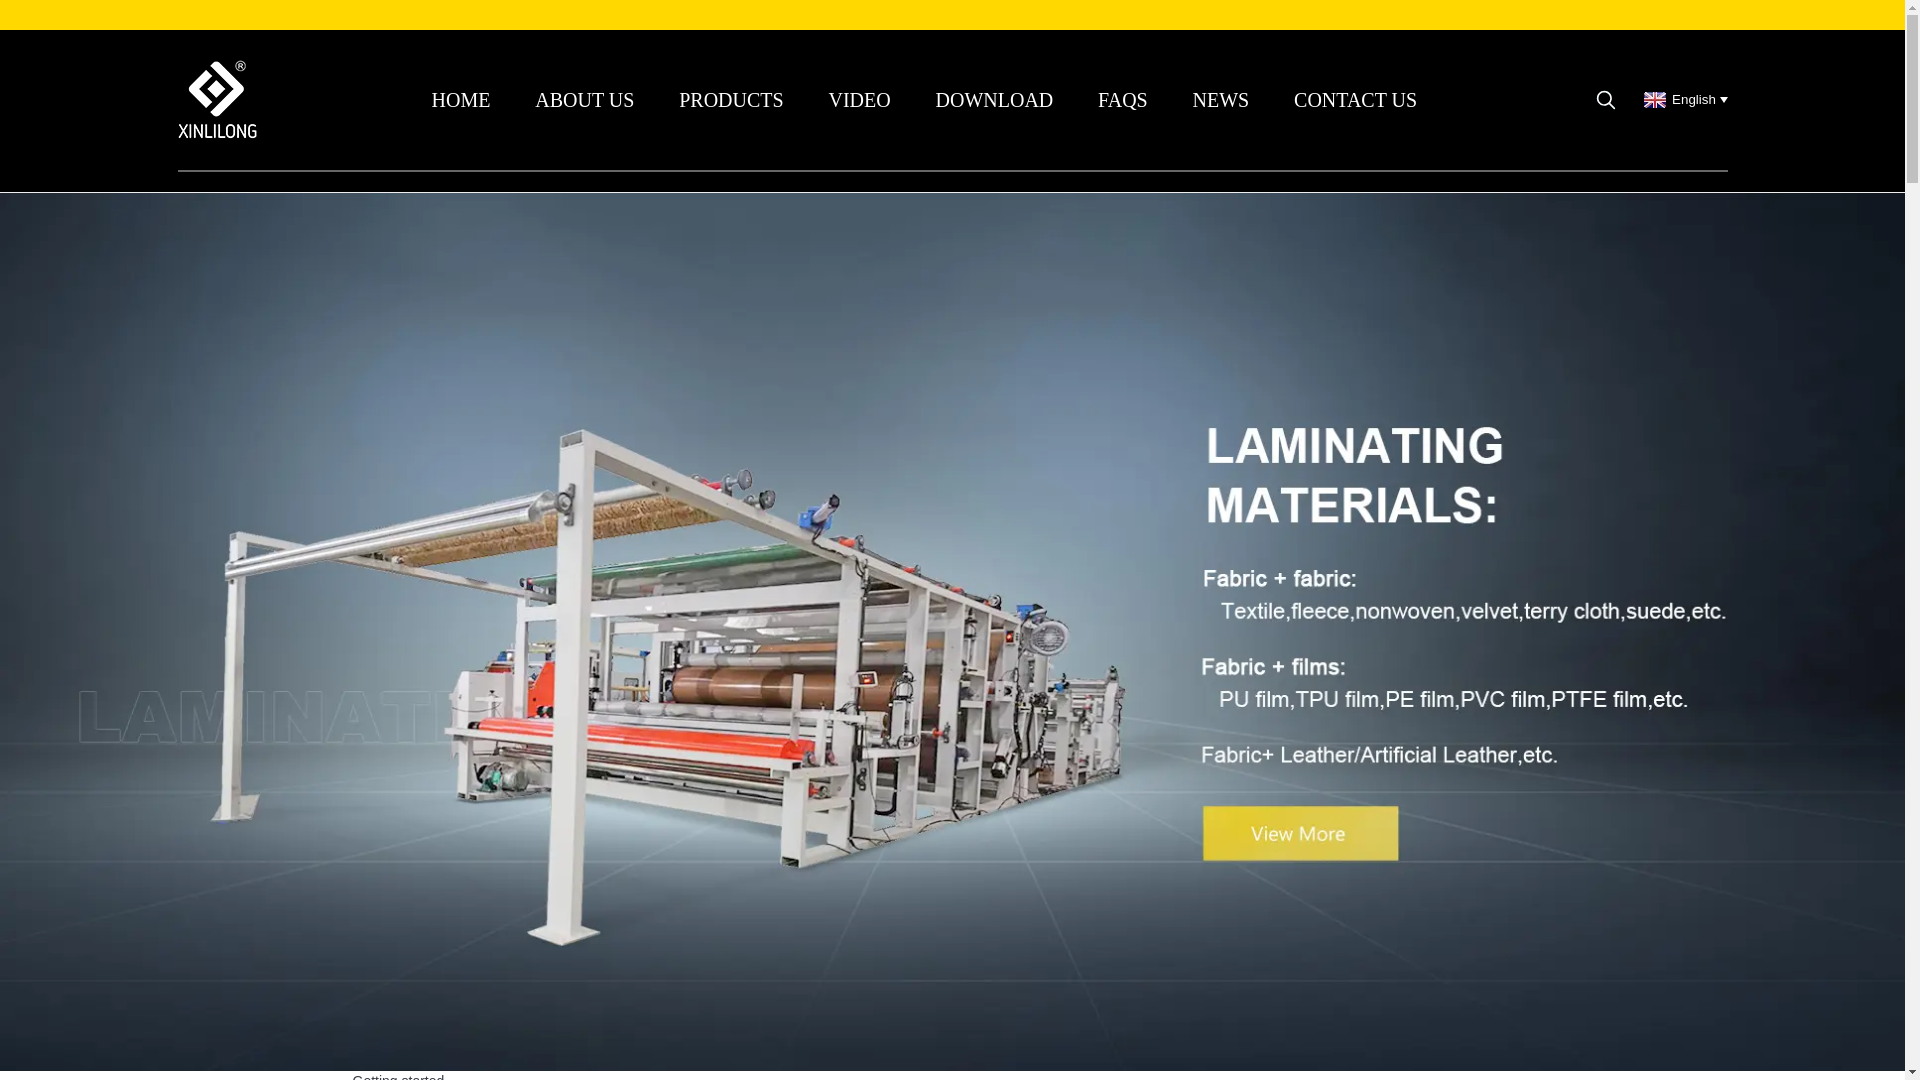 This screenshot has width=1920, height=1080. I want to click on HOME, so click(462, 100).